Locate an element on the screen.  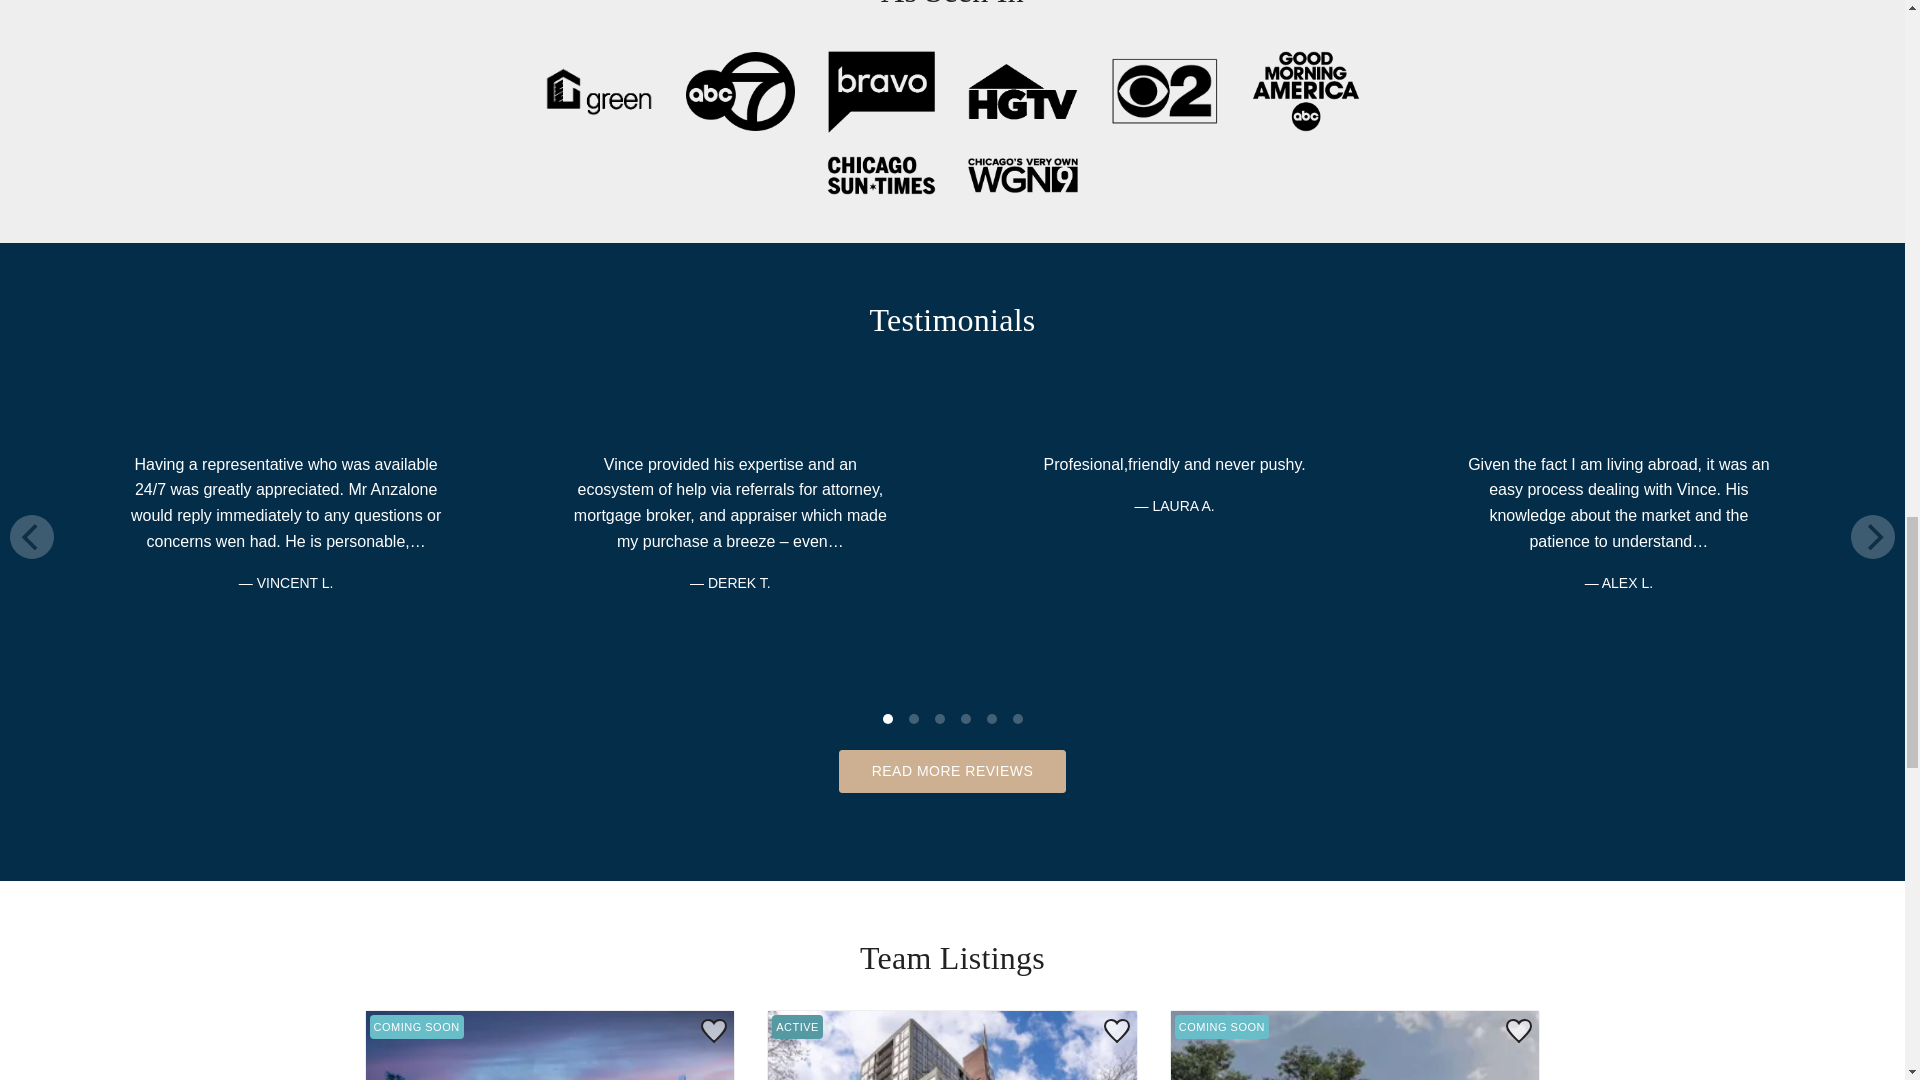
top quotation mark is located at coordinates (1618, 395).